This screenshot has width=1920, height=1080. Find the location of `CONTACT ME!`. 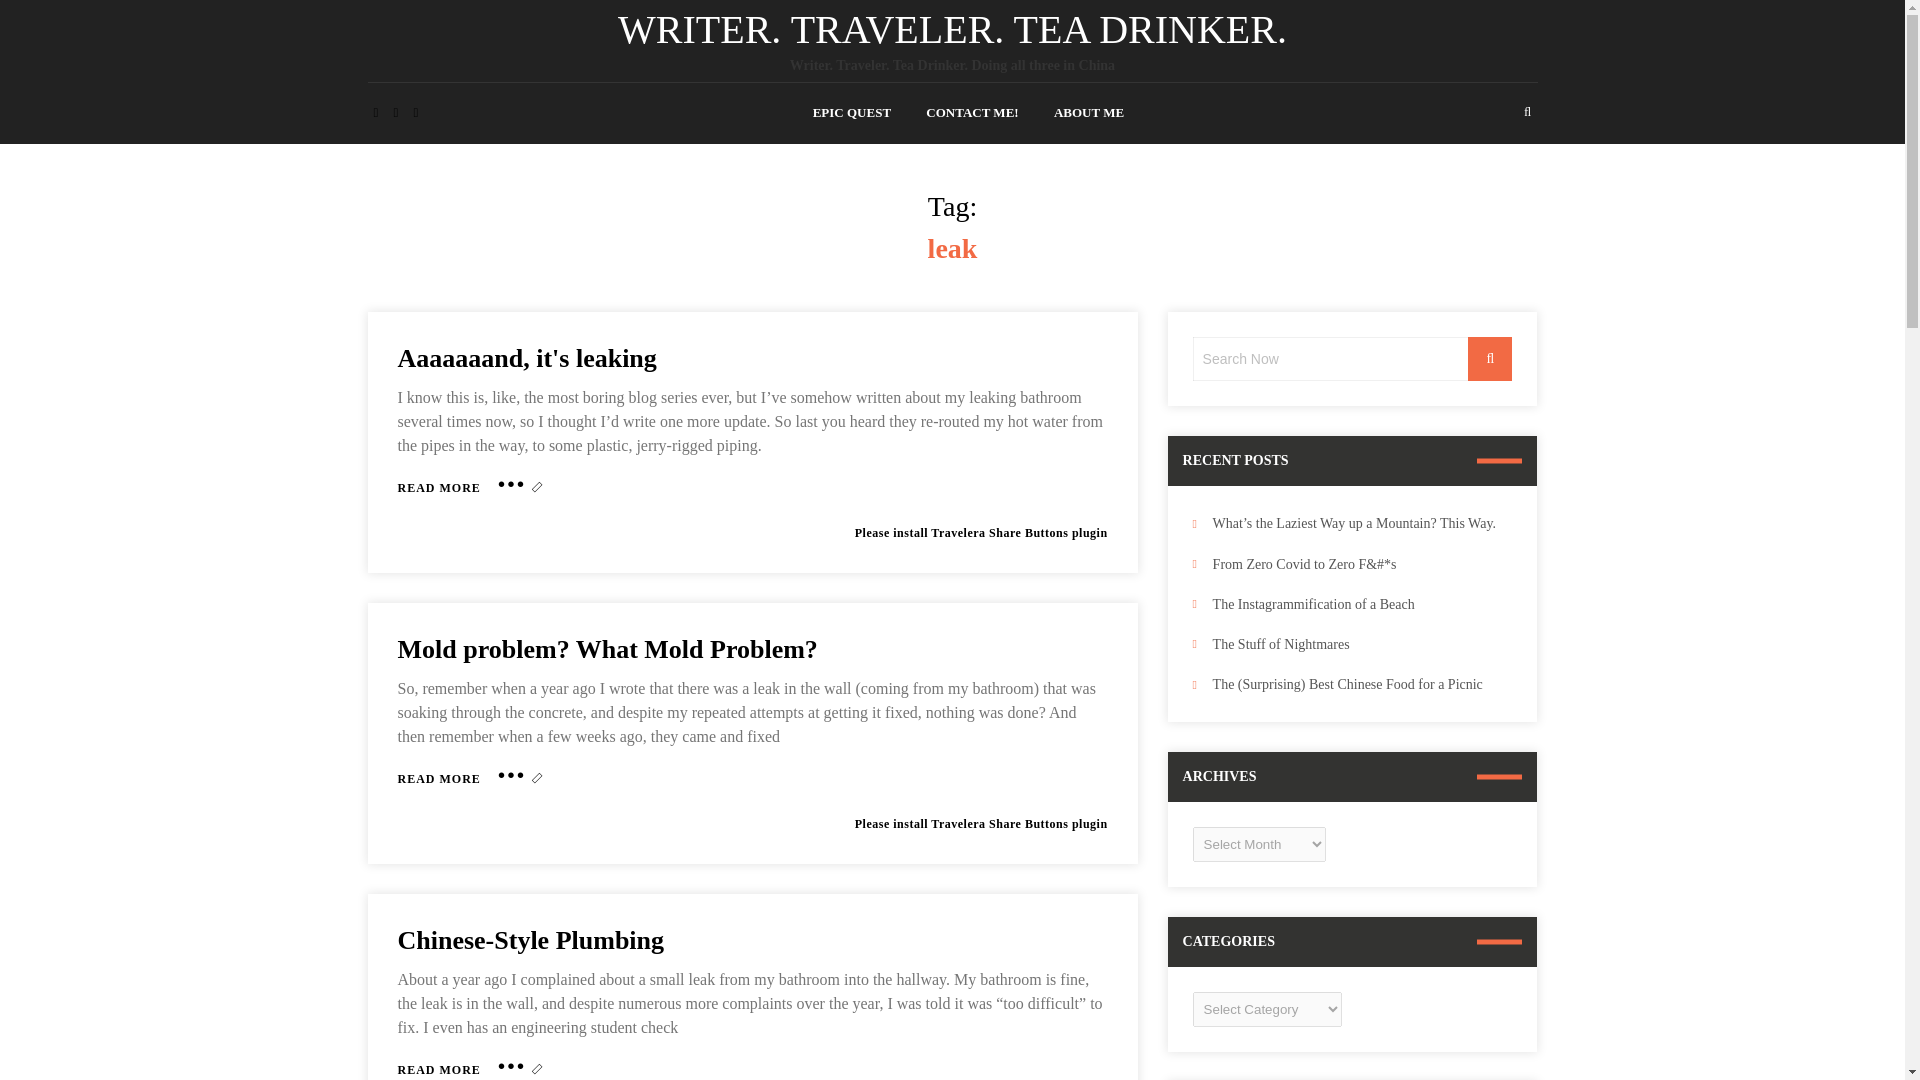

CONTACT ME! is located at coordinates (971, 112).